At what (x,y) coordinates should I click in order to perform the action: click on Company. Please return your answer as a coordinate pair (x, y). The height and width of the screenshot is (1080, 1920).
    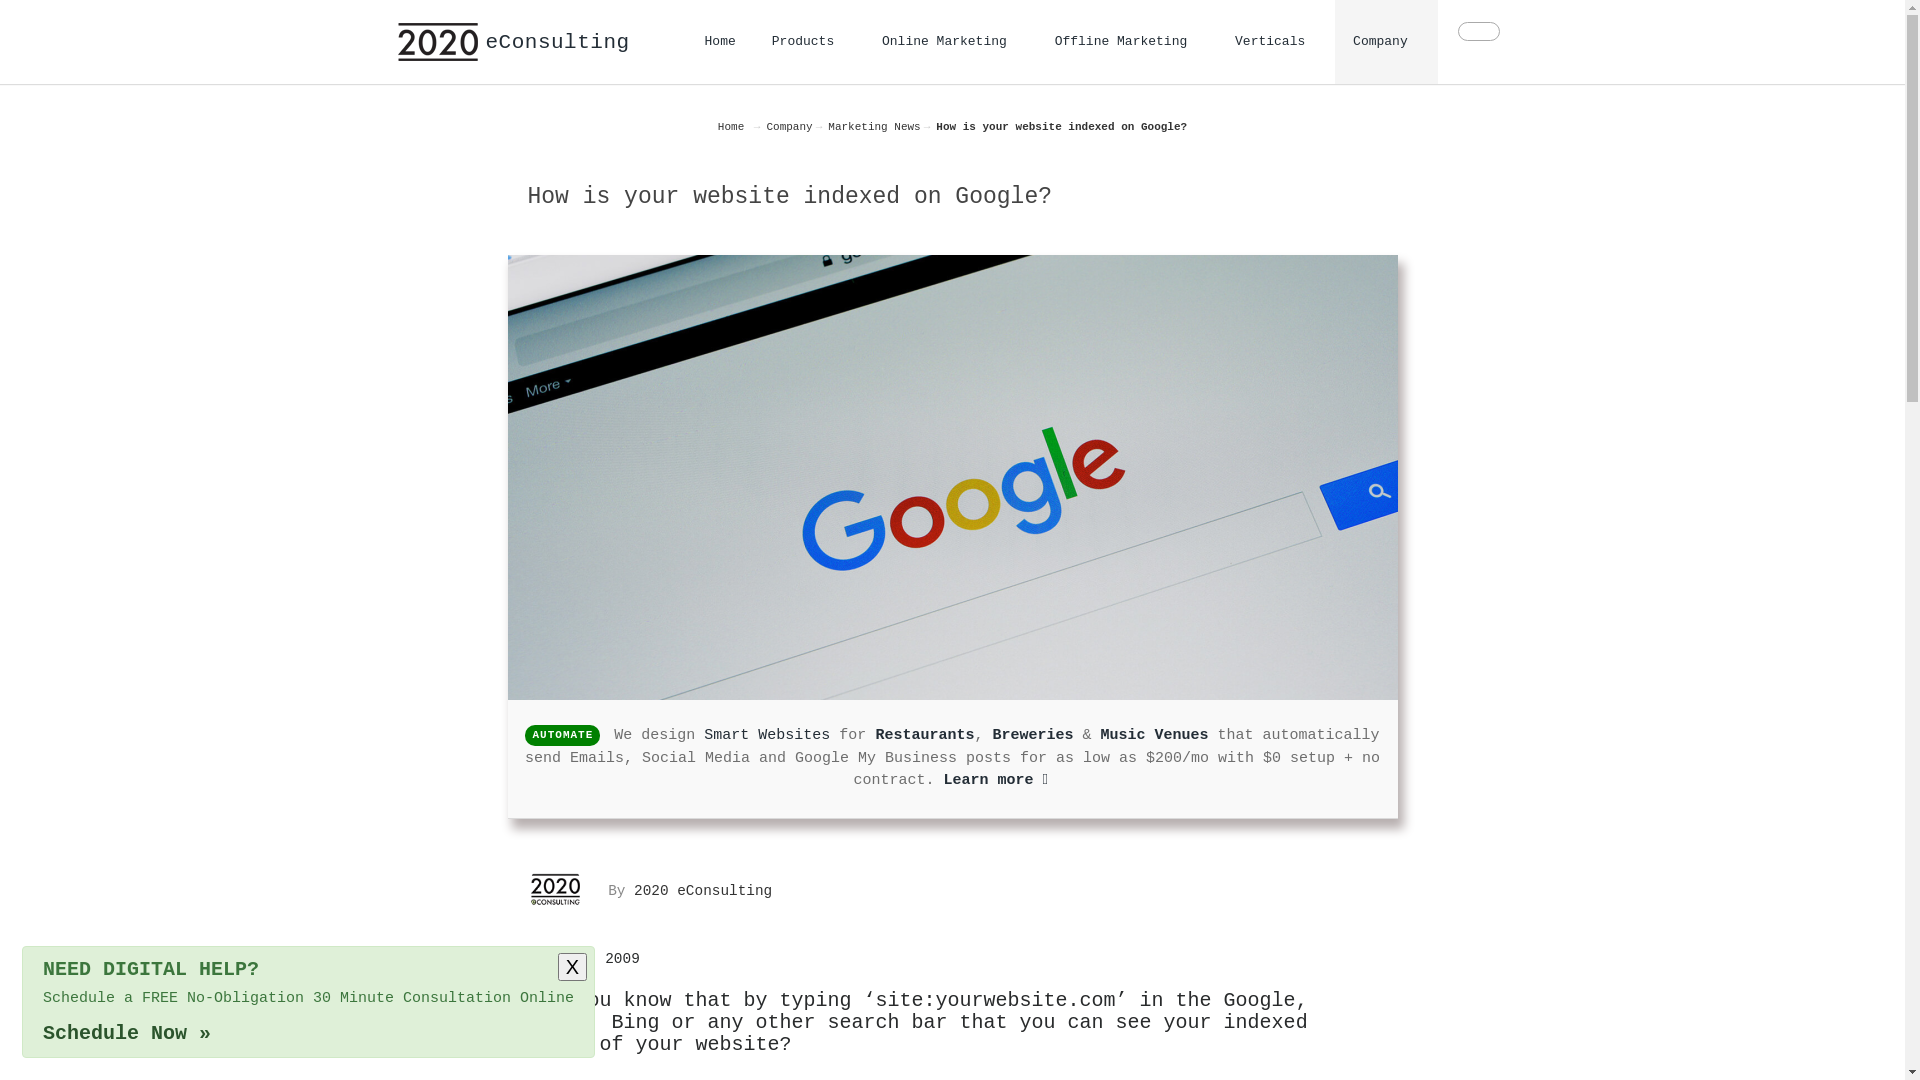
    Looking at the image, I should click on (1386, 42).